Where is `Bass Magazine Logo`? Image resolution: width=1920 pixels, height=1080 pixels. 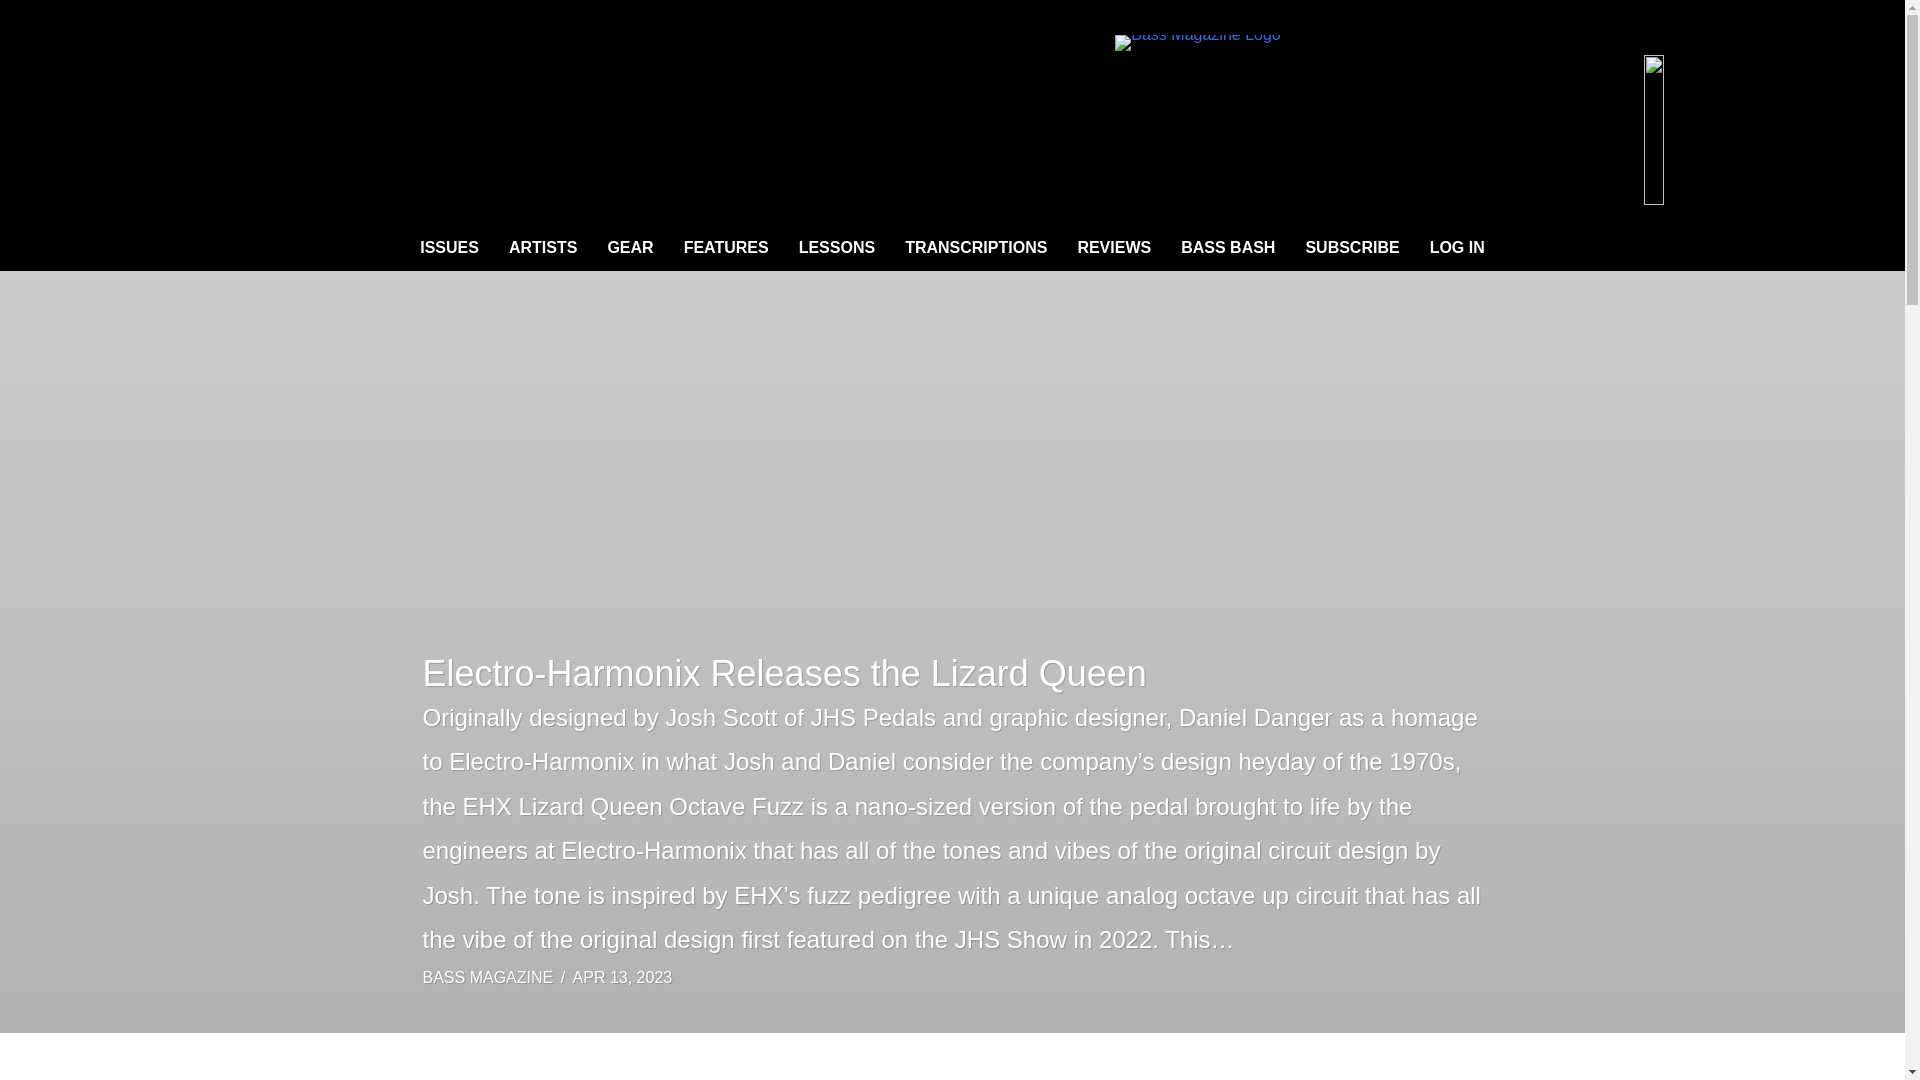 Bass Magazine Logo is located at coordinates (1198, 42).